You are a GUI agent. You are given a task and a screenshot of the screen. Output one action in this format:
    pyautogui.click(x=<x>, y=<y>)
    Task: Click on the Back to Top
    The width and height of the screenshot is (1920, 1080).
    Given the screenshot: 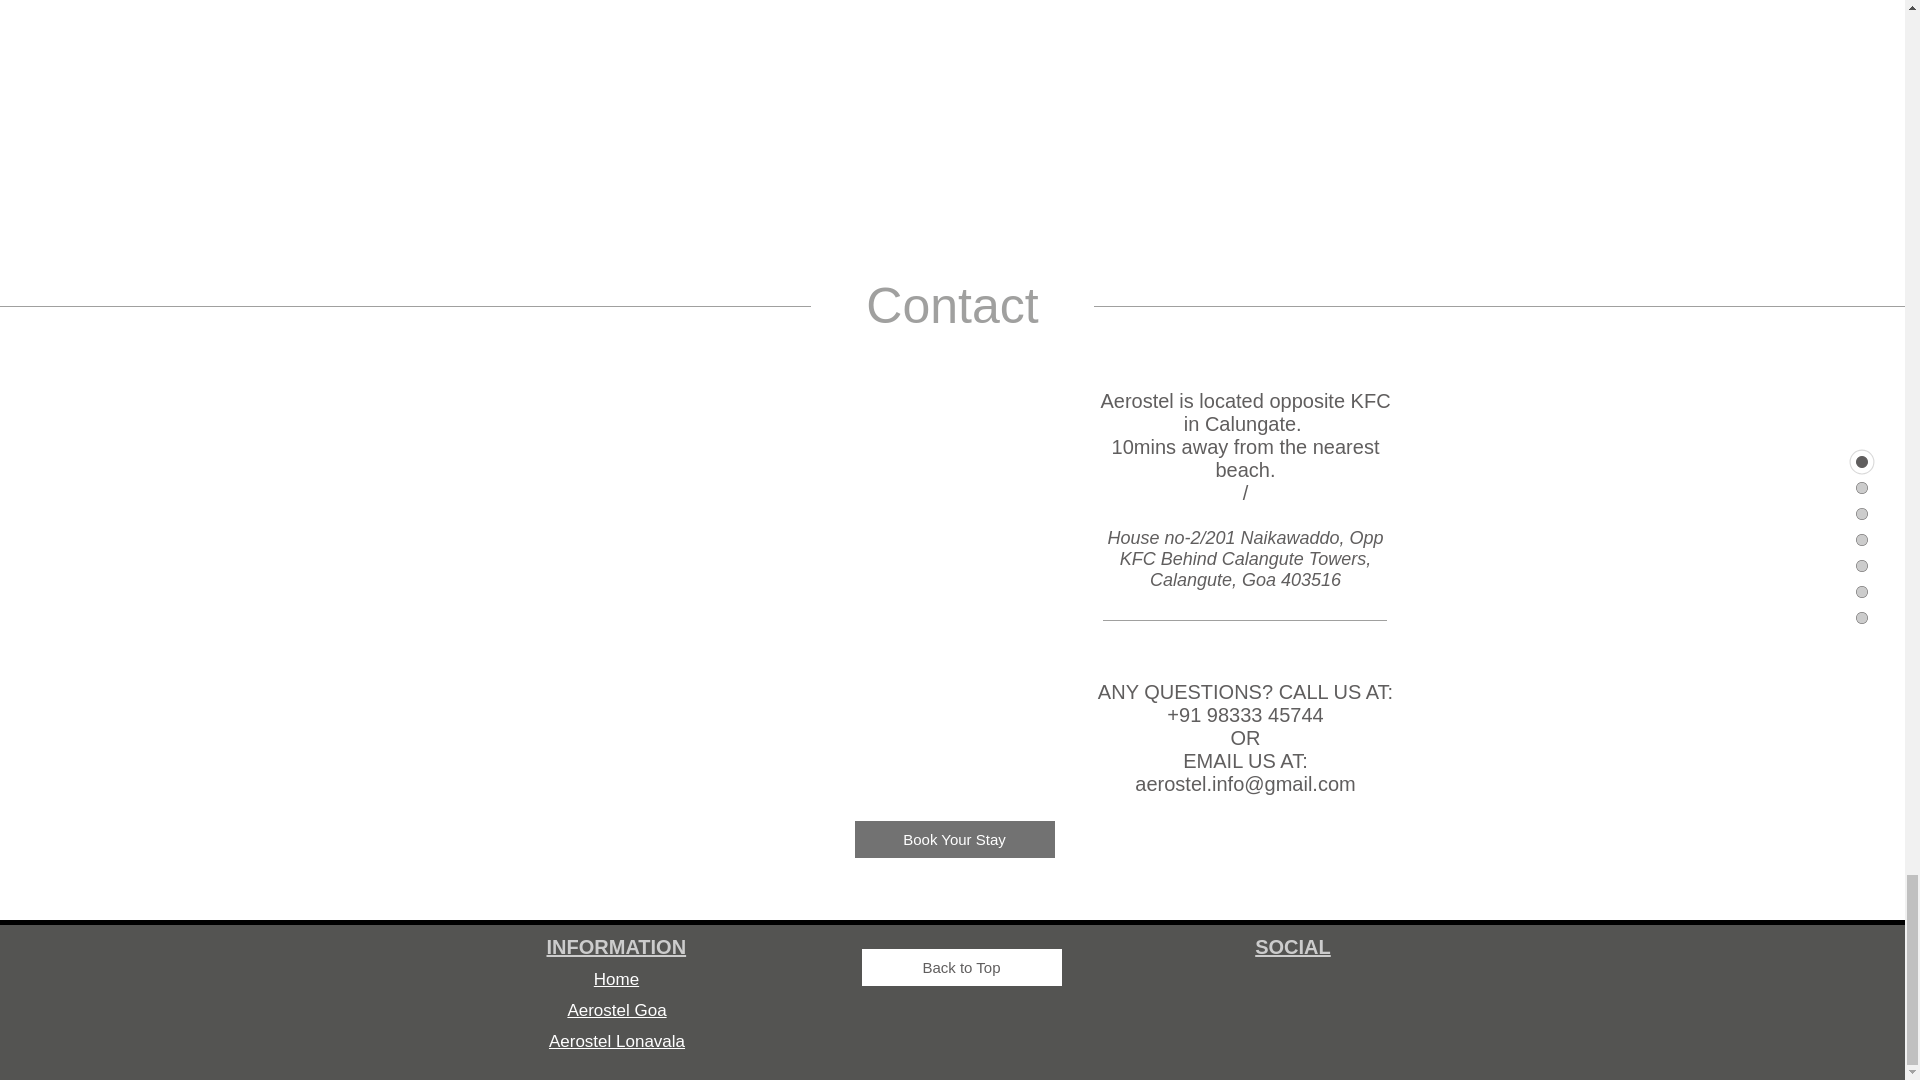 What is the action you would take?
    pyautogui.click(x=962, y=968)
    